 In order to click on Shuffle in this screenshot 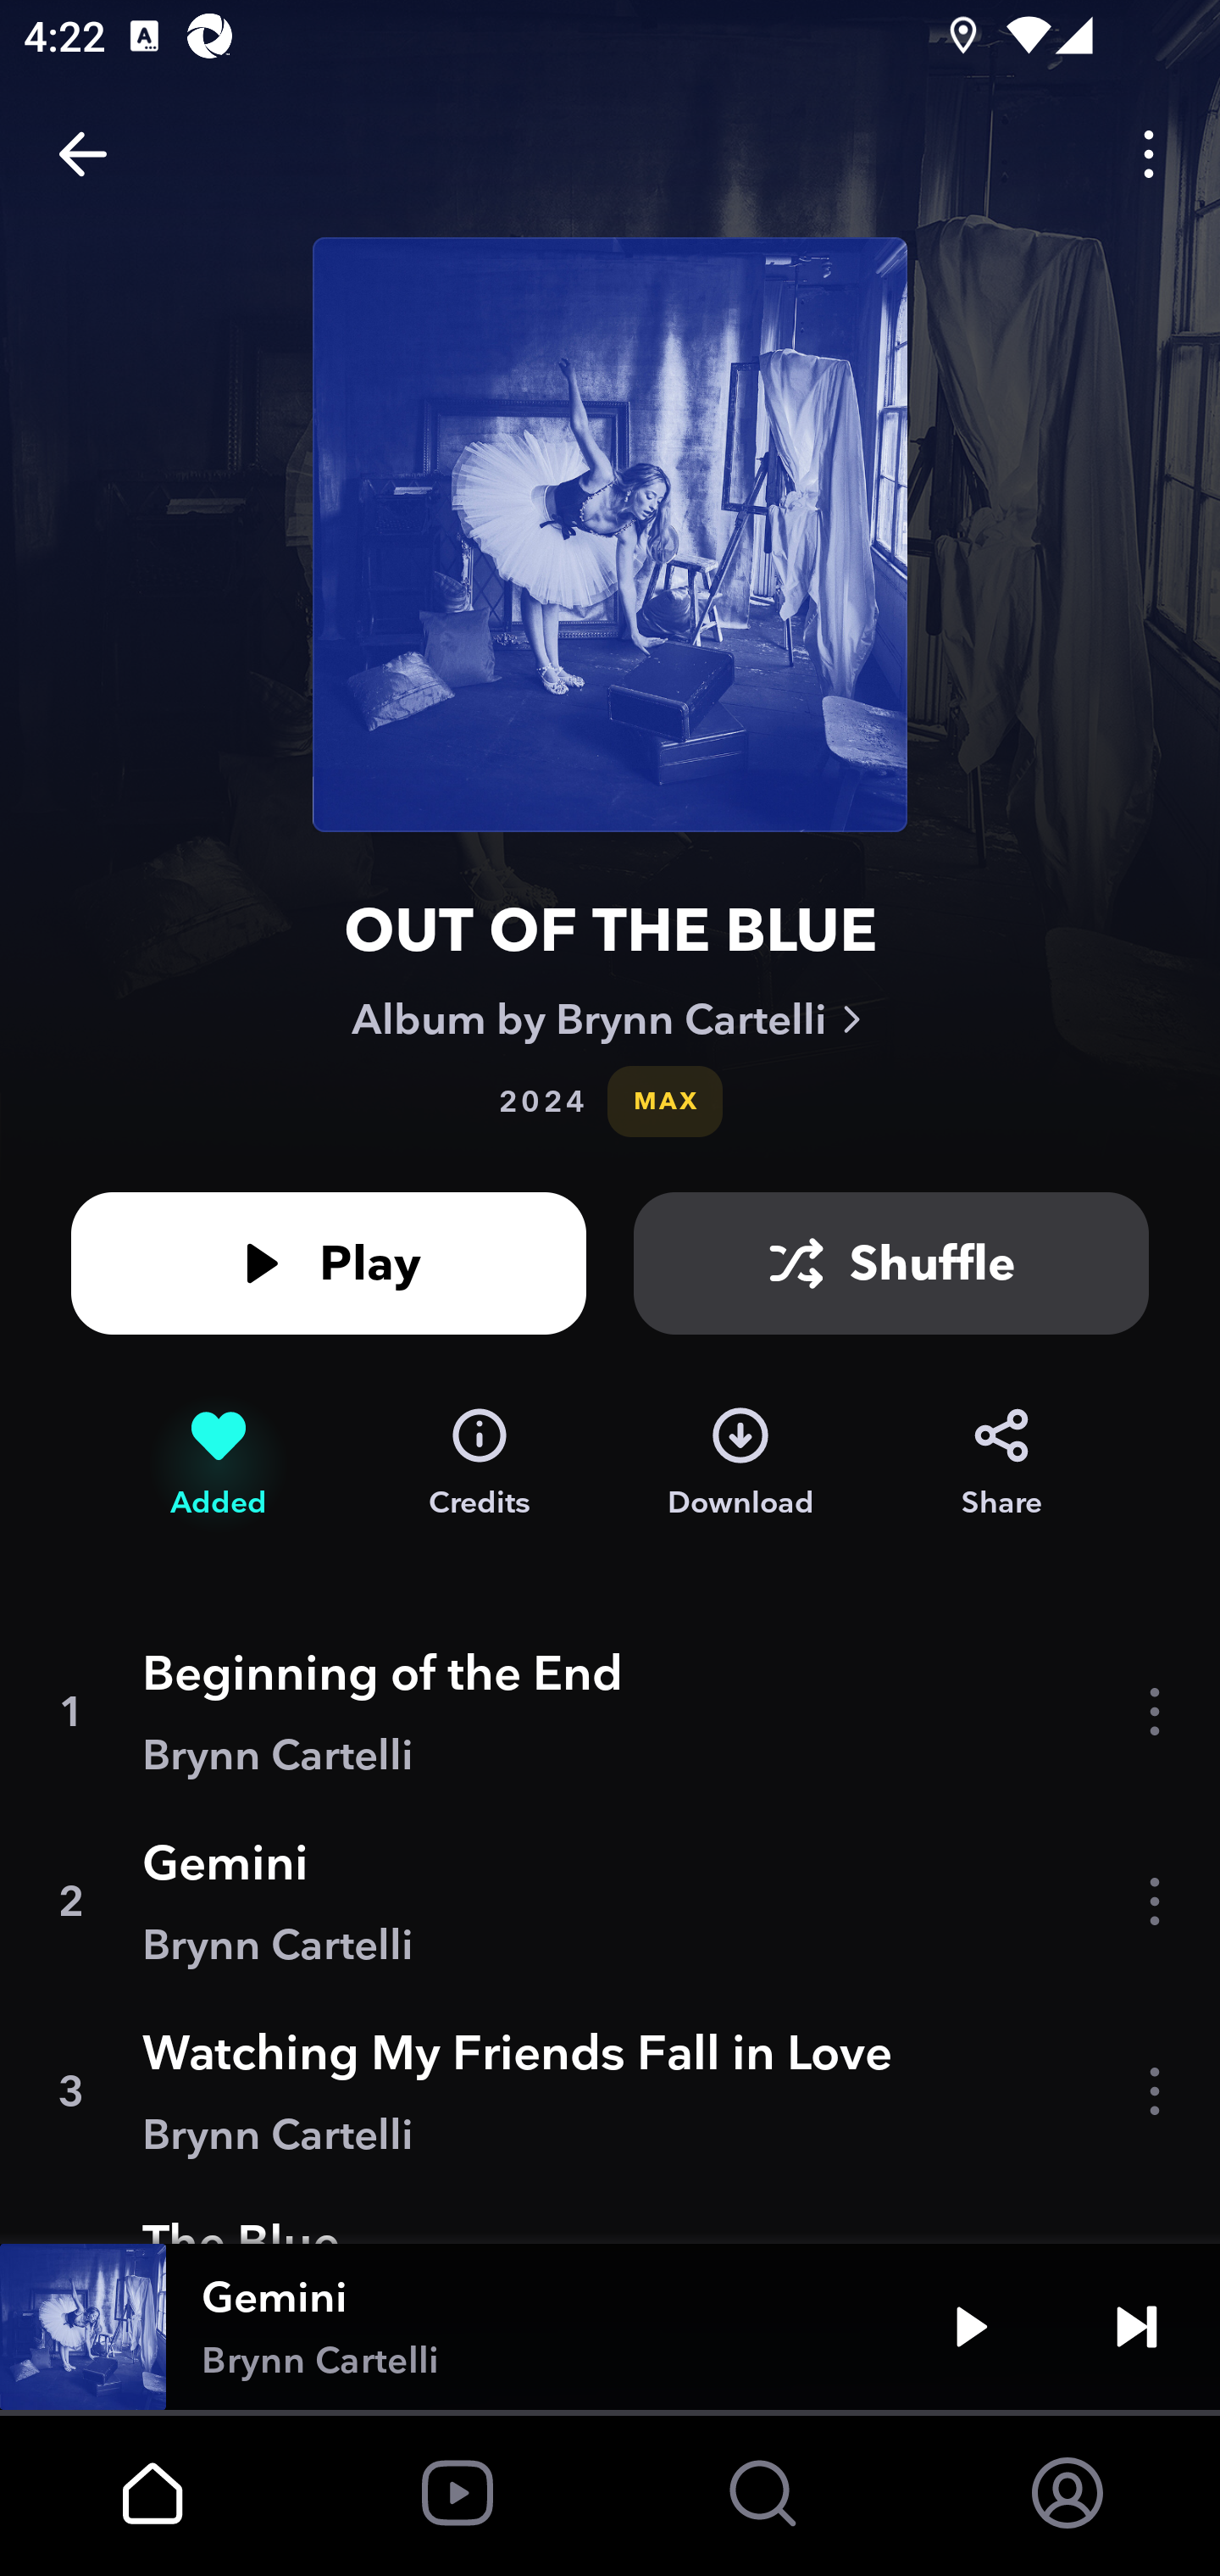, I will do `click(891, 1263)`.